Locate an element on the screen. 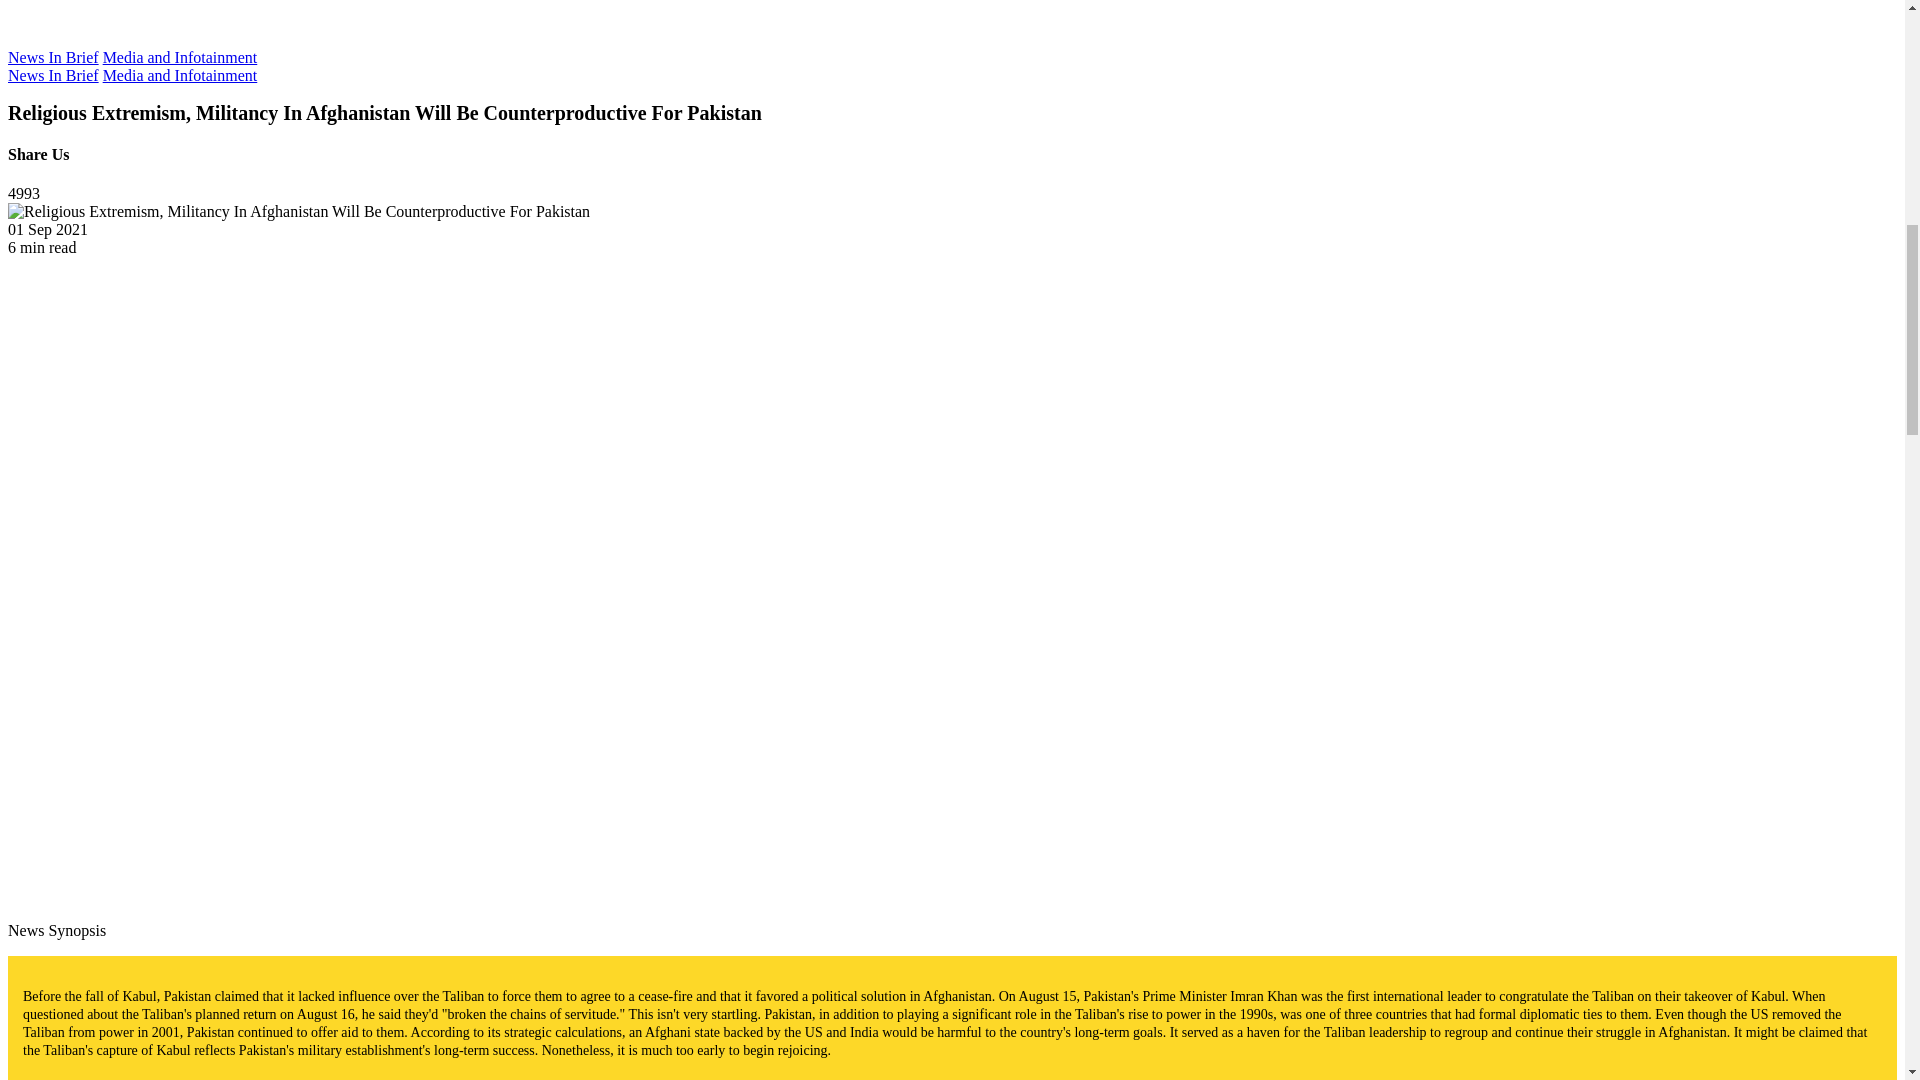  Media and Infotainment is located at coordinates (180, 75).